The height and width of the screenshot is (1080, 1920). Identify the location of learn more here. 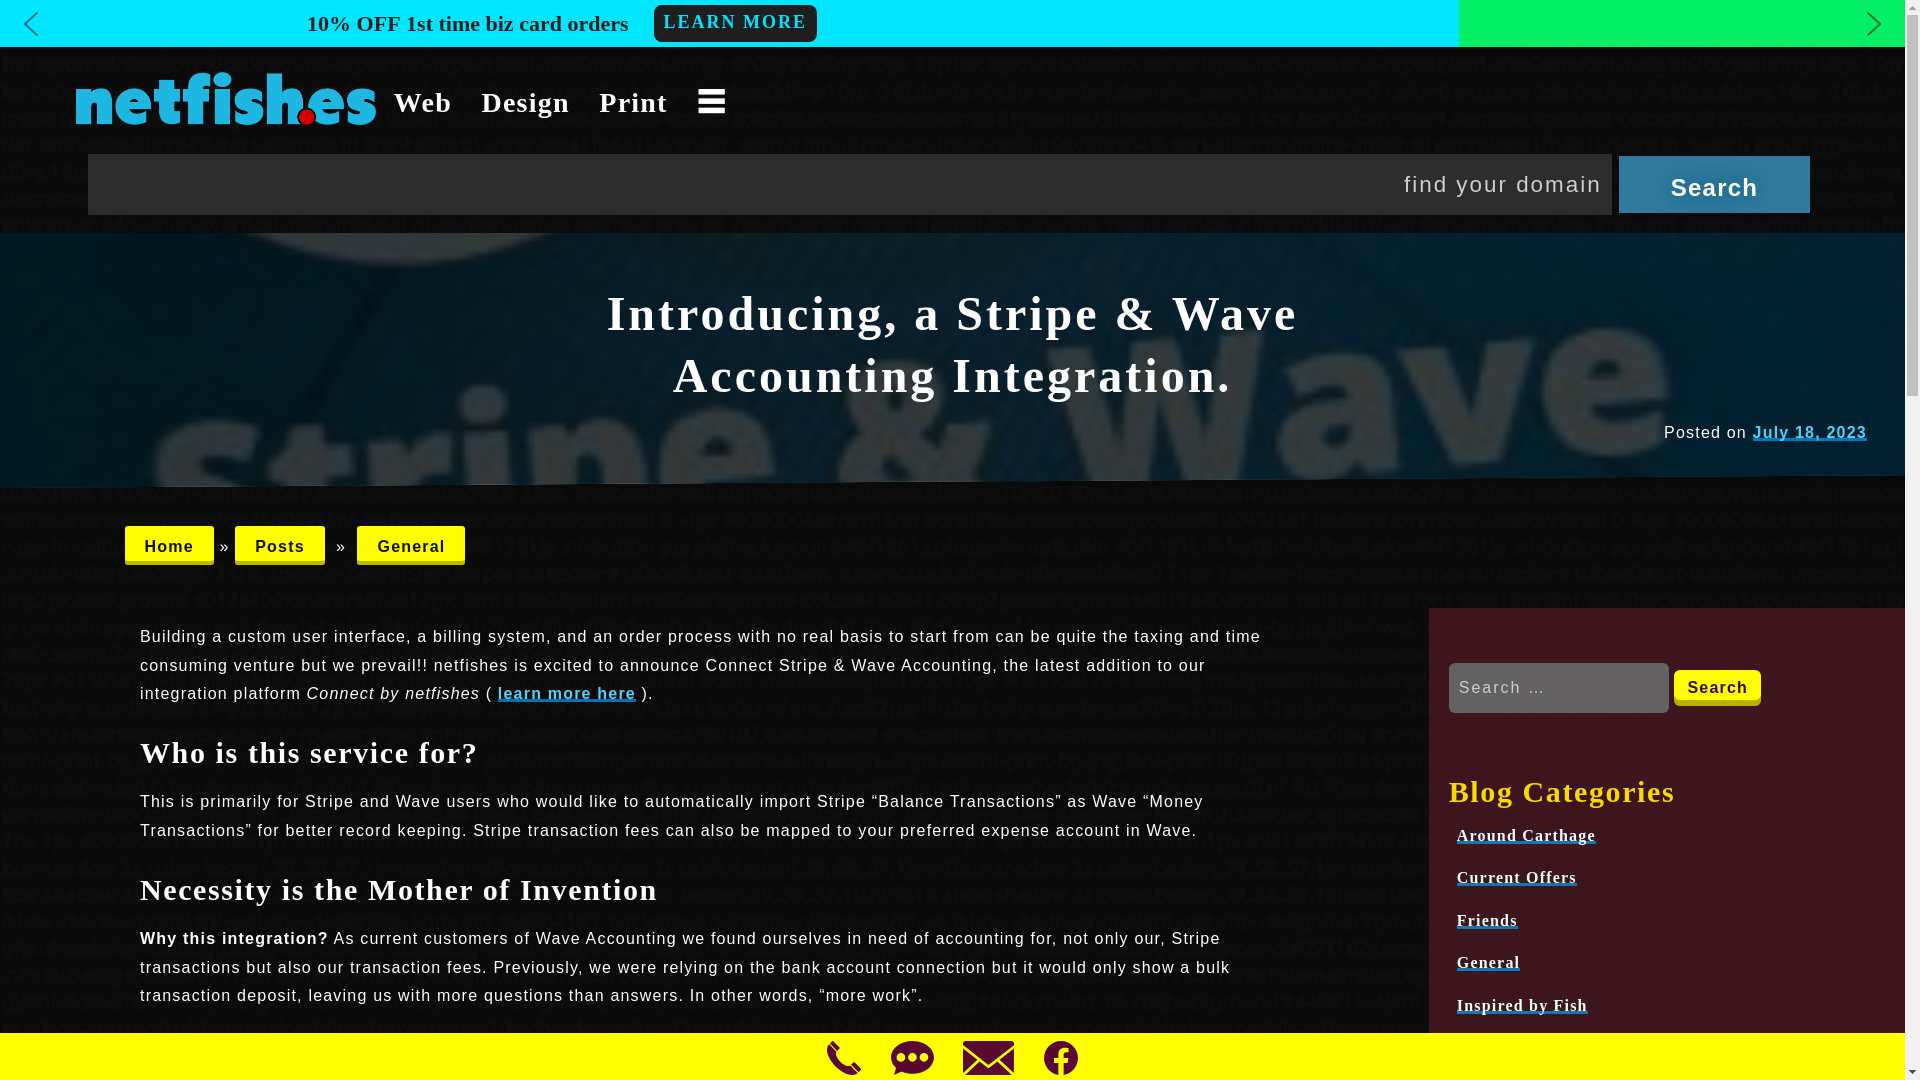
(566, 693).